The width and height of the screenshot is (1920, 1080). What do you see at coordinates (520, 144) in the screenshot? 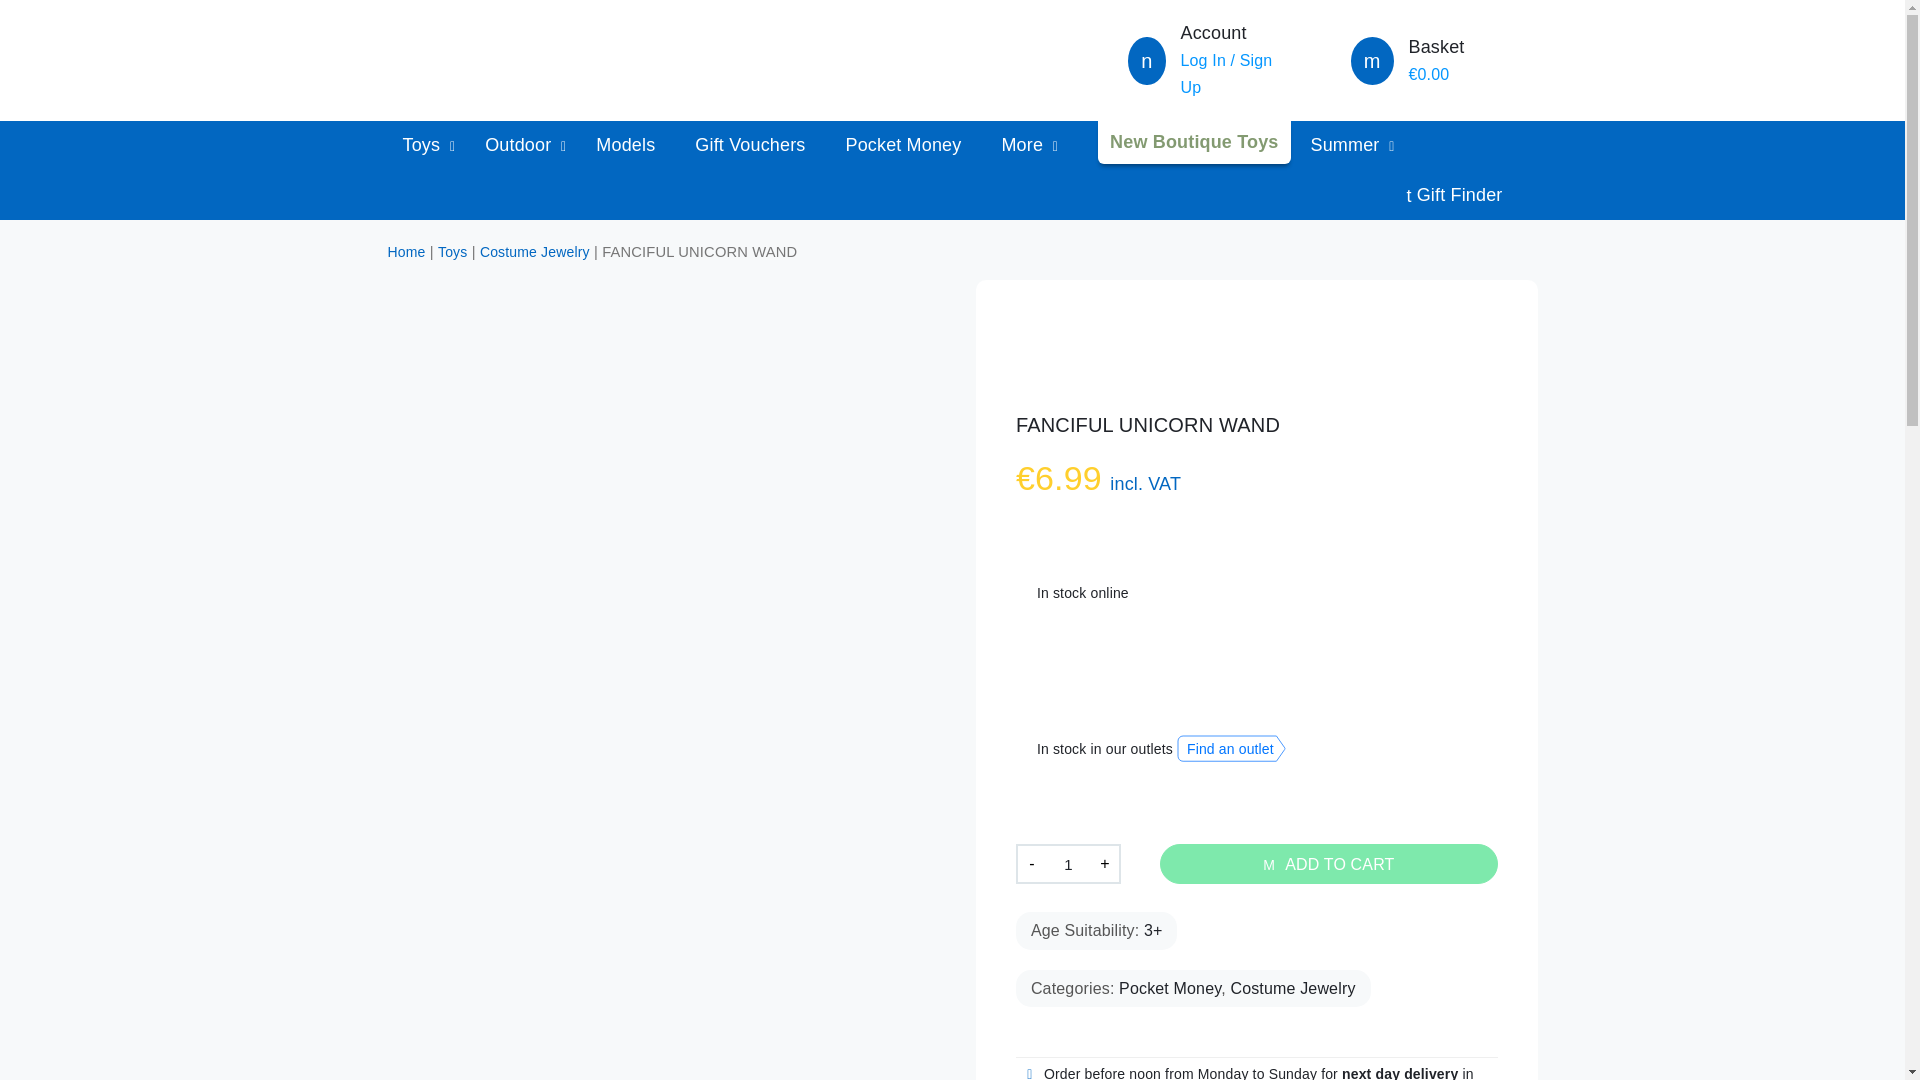
I see `Outdoor` at bounding box center [520, 144].